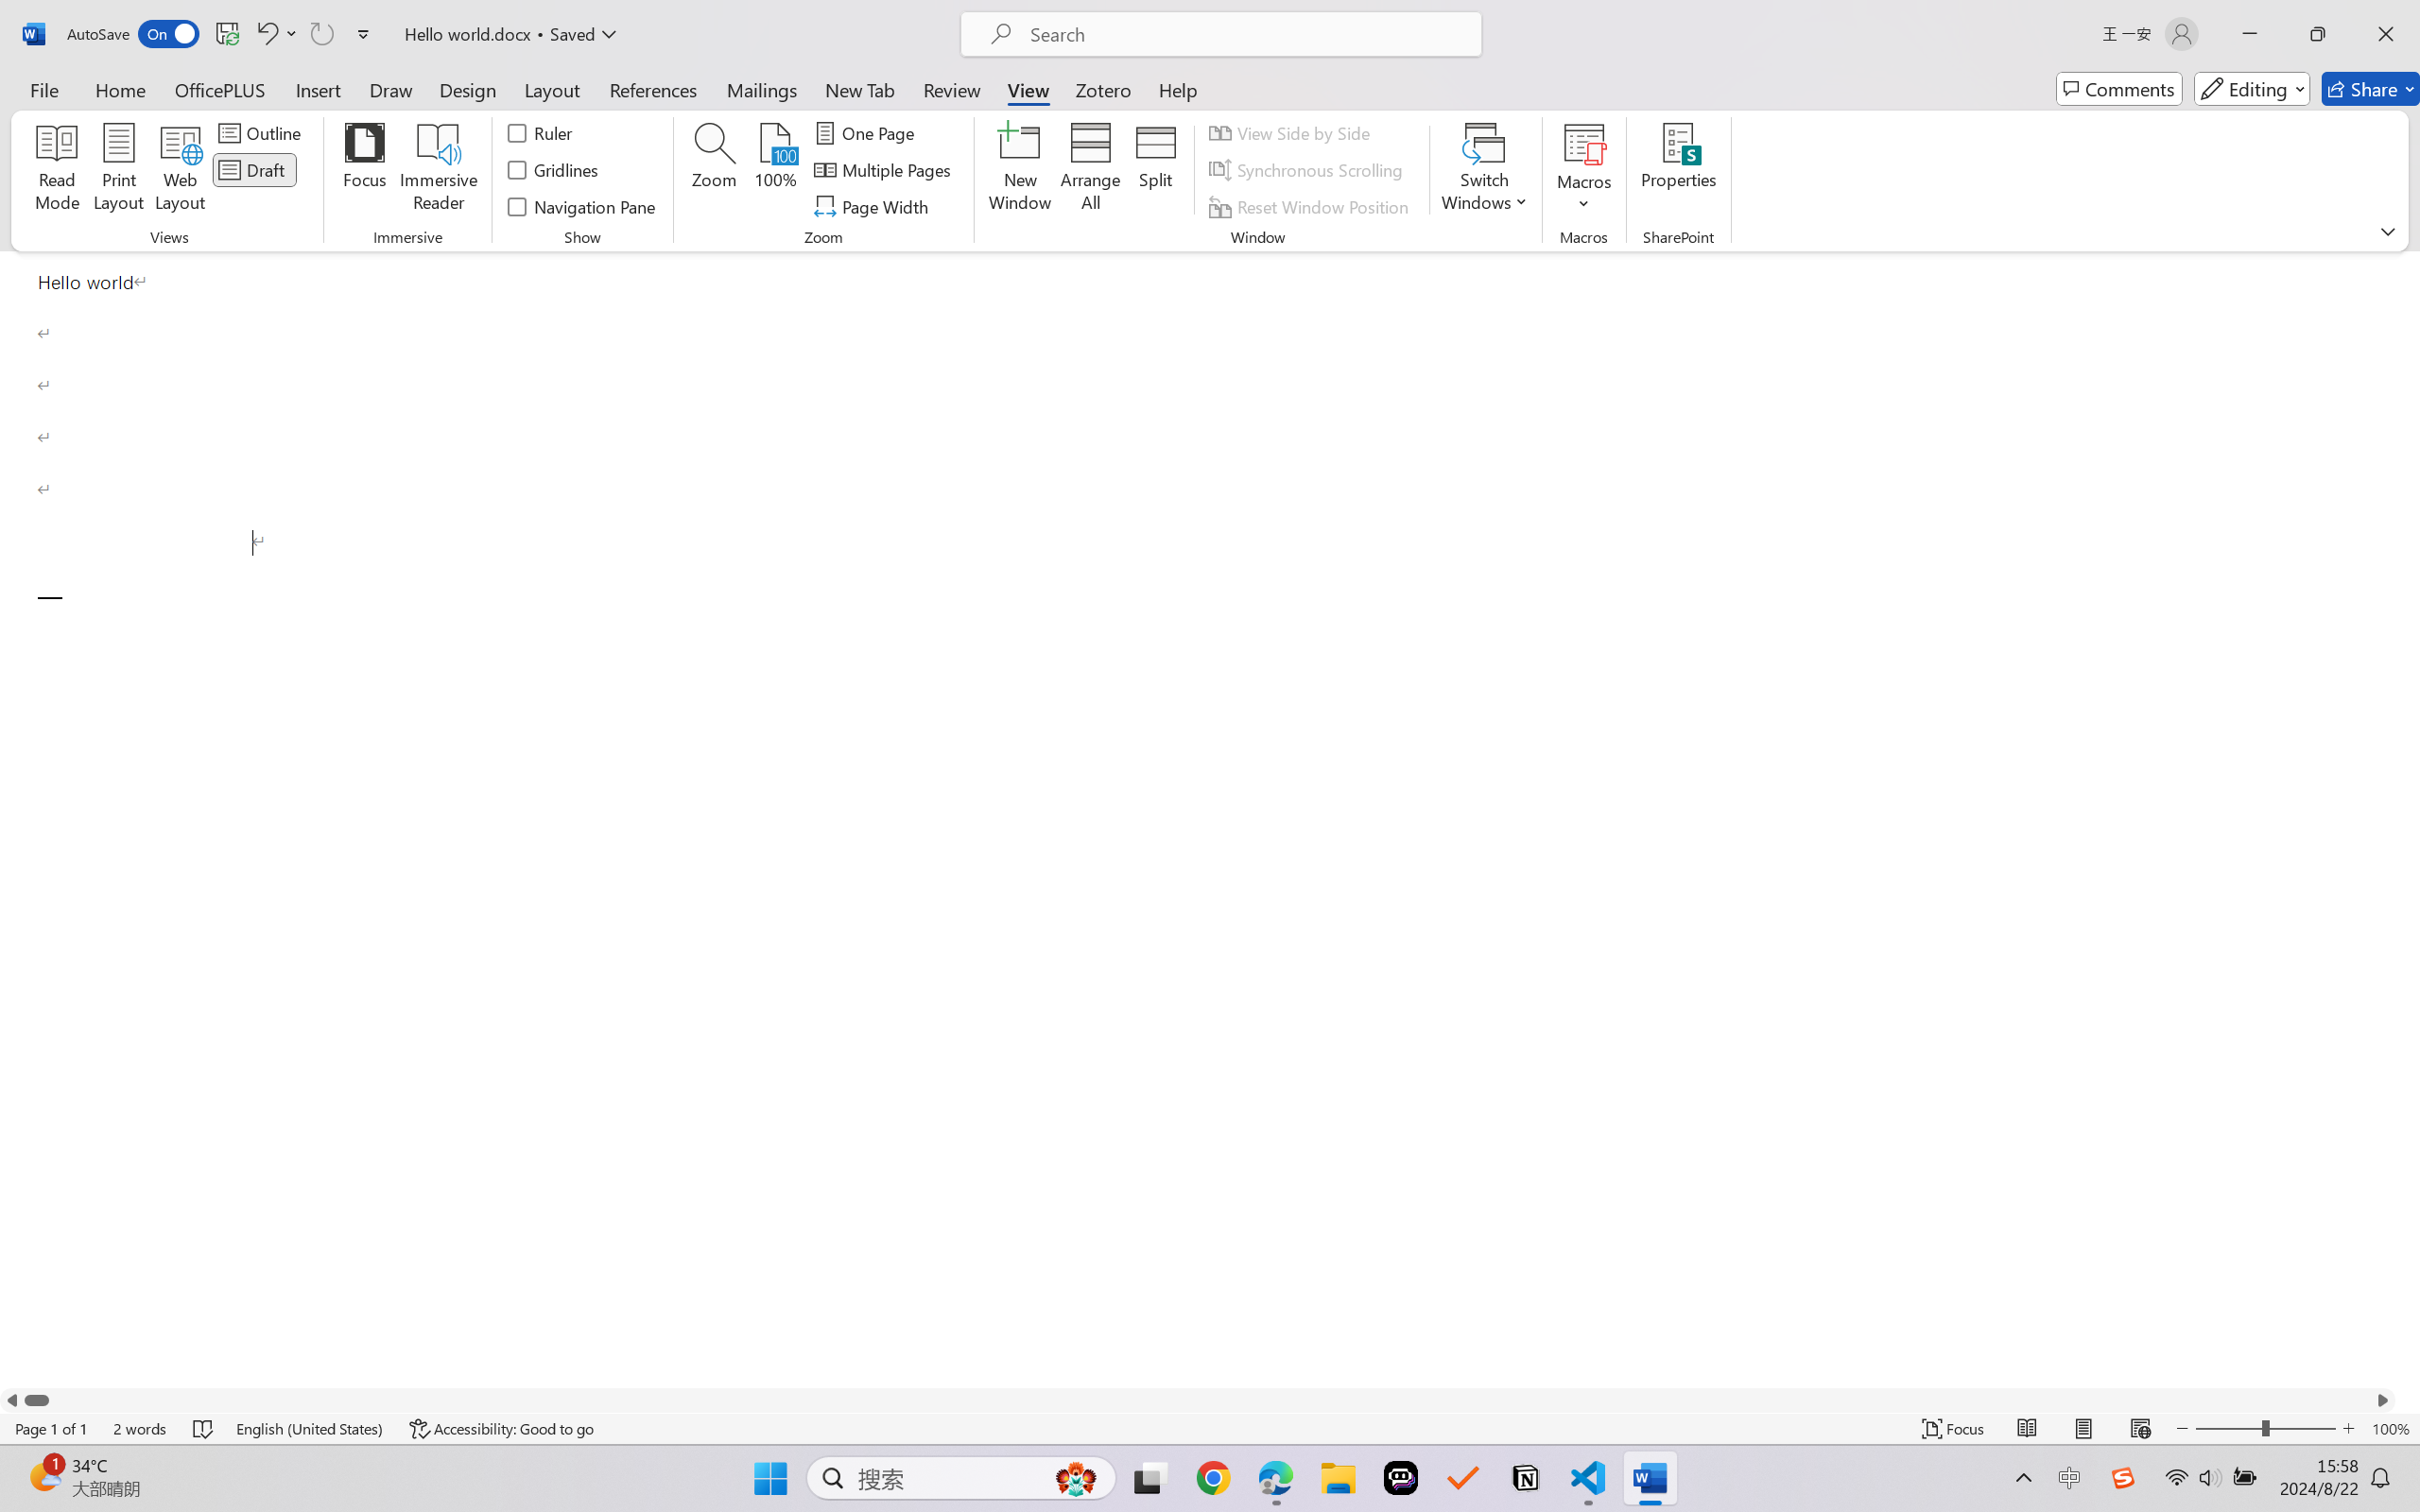 This screenshot has width=2420, height=1512. I want to click on Column right, so click(2383, 1400).